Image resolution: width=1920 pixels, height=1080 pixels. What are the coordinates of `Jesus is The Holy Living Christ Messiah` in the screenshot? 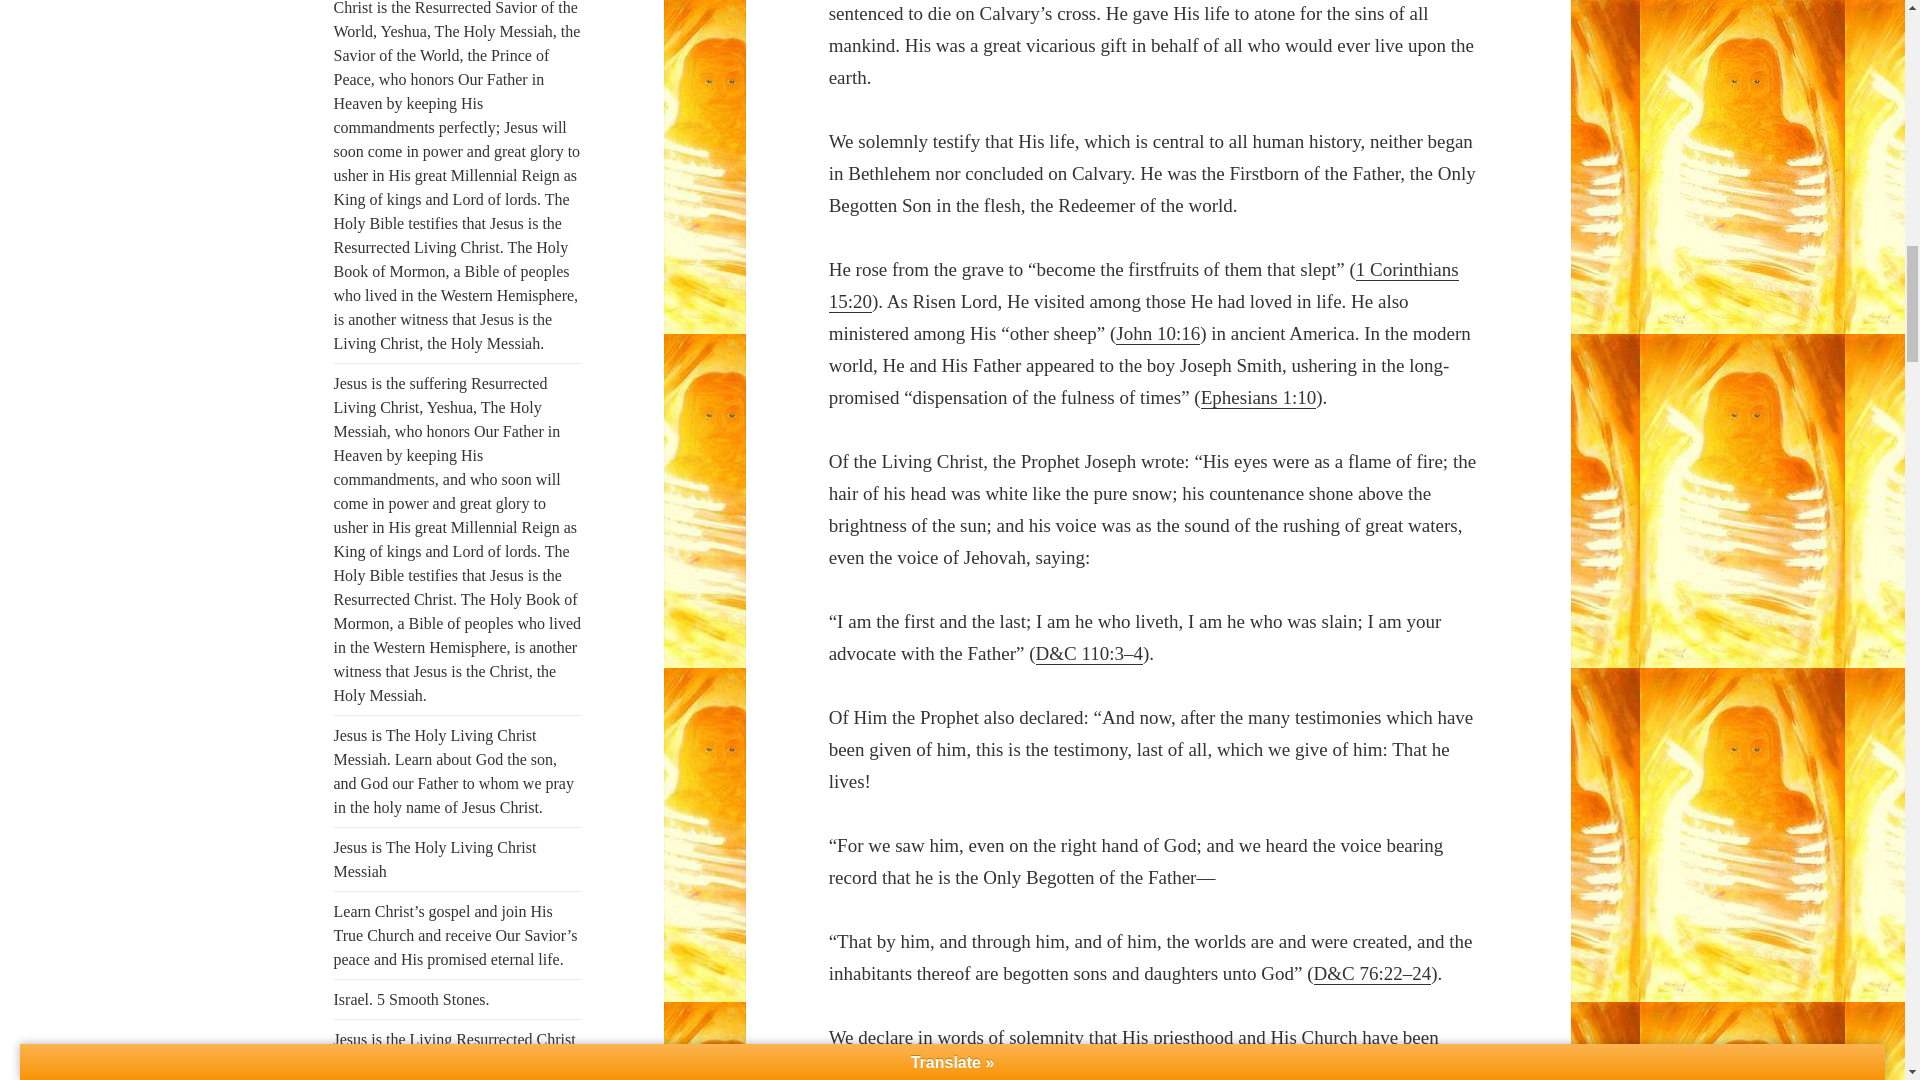 It's located at (436, 860).